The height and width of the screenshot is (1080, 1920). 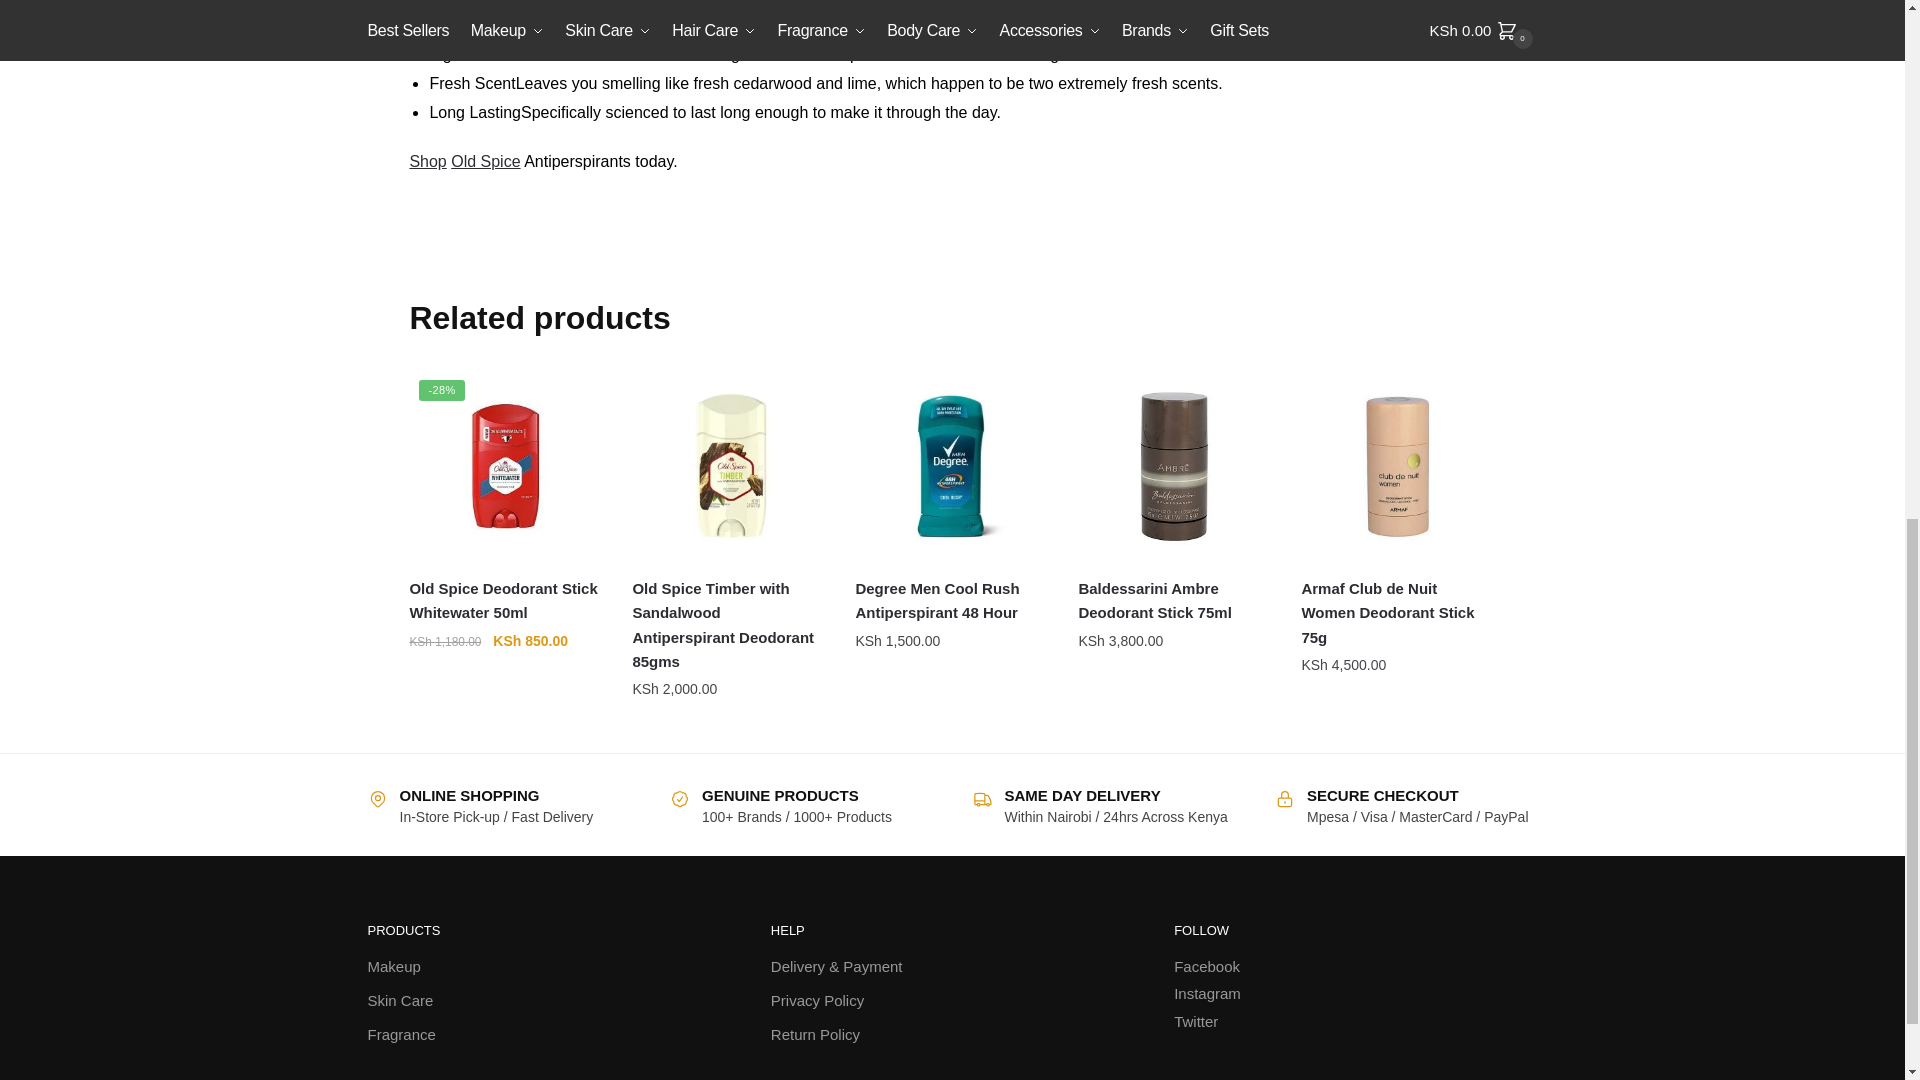 What do you see at coordinates (402, 1034) in the screenshot?
I see `Fragrances` at bounding box center [402, 1034].